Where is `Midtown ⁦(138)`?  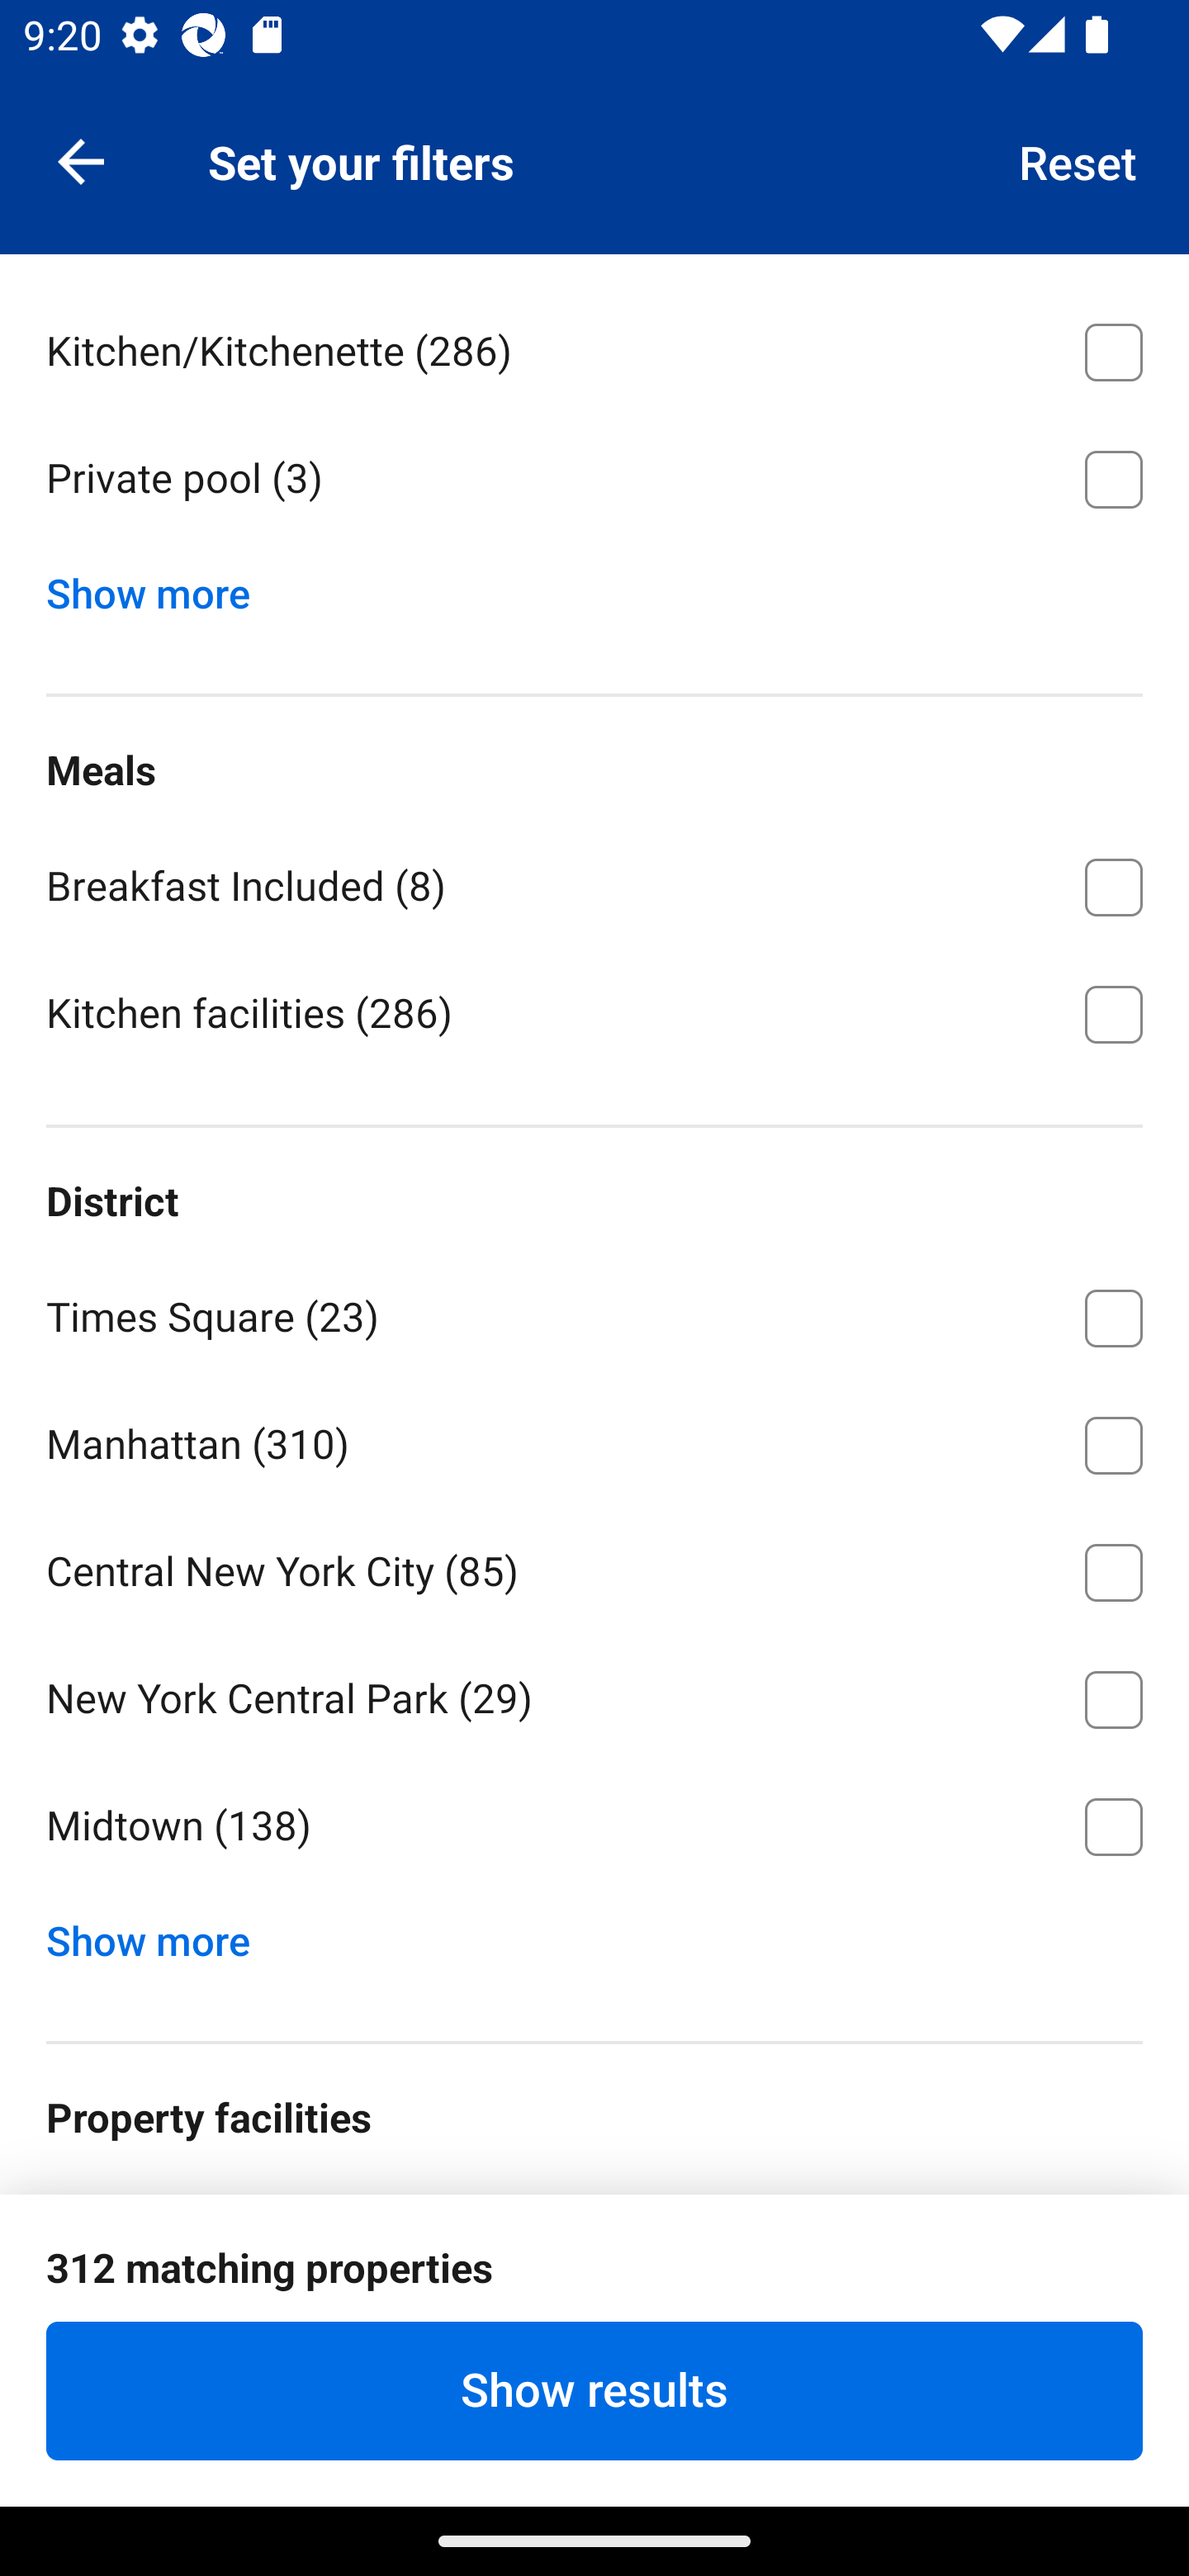 Midtown ⁦(138) is located at coordinates (594, 1826).